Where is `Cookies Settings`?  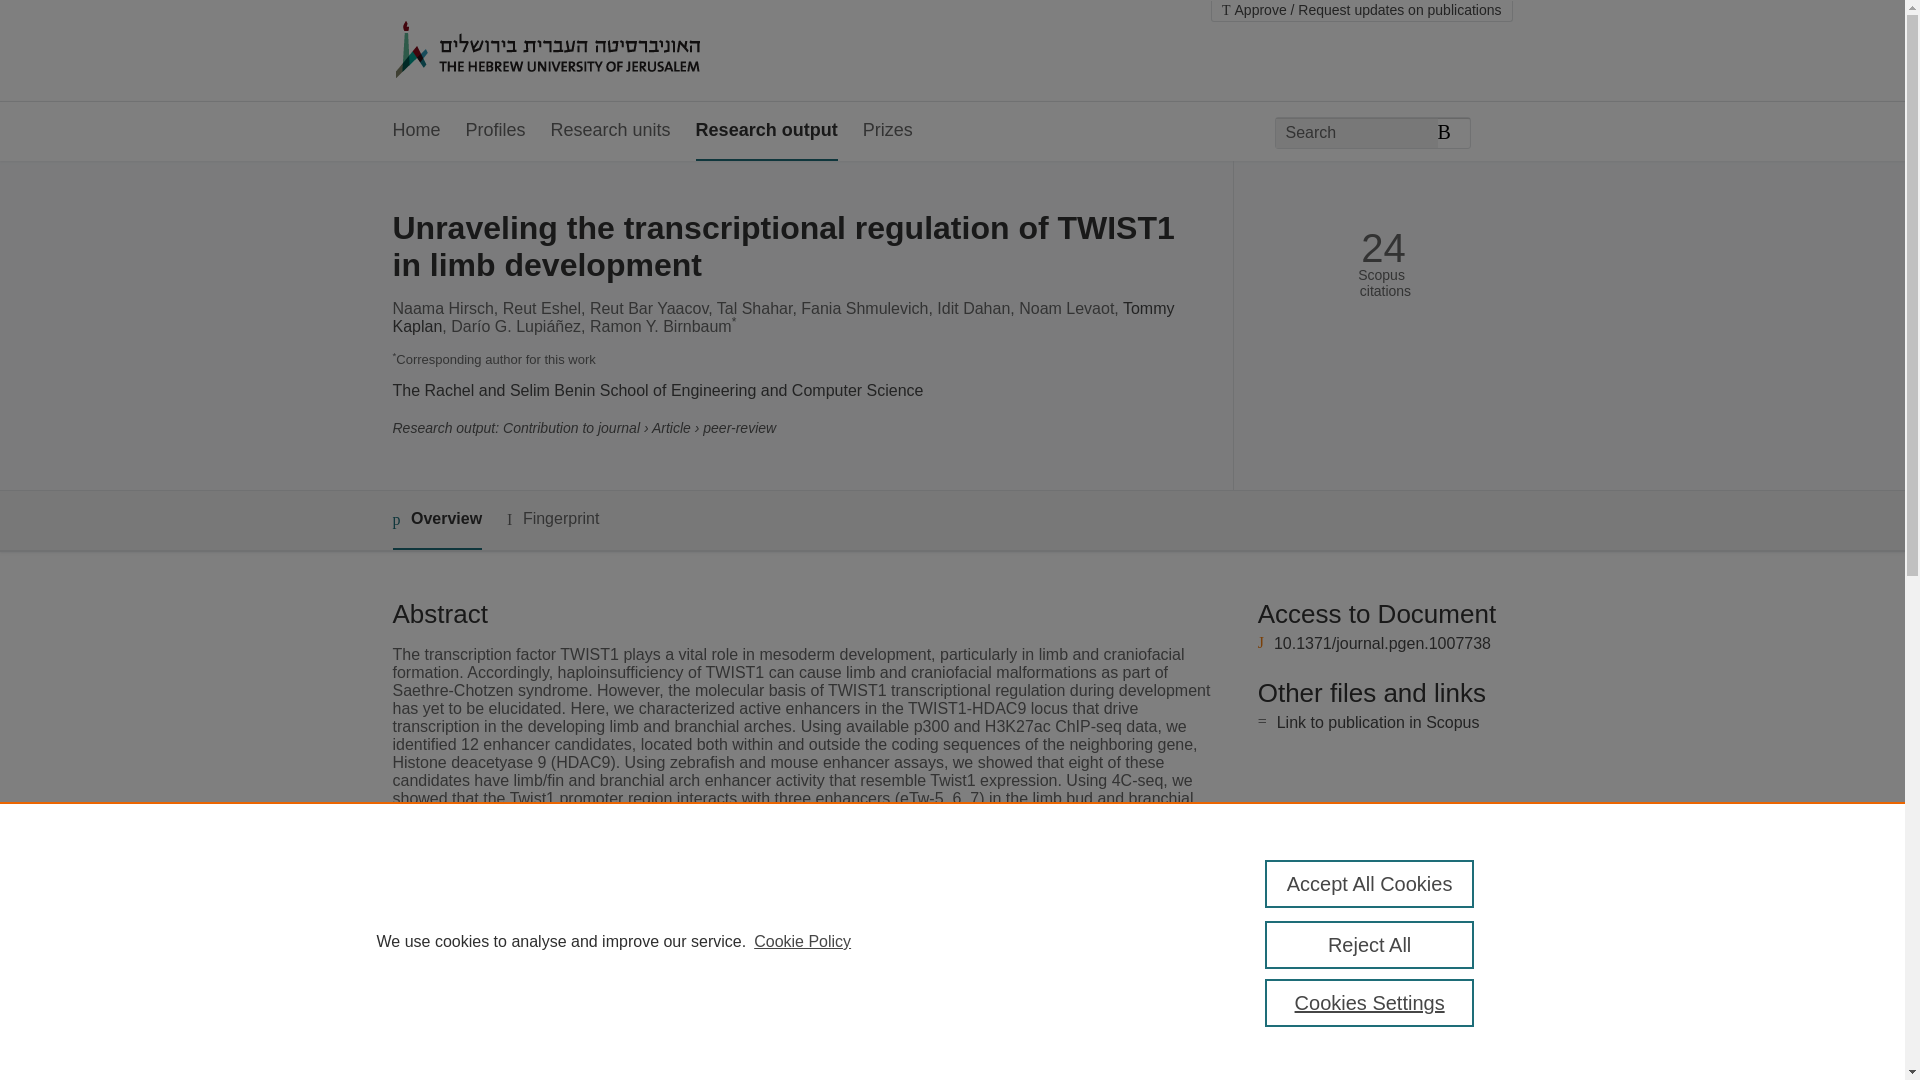 Cookies Settings is located at coordinates (1370, 1002).